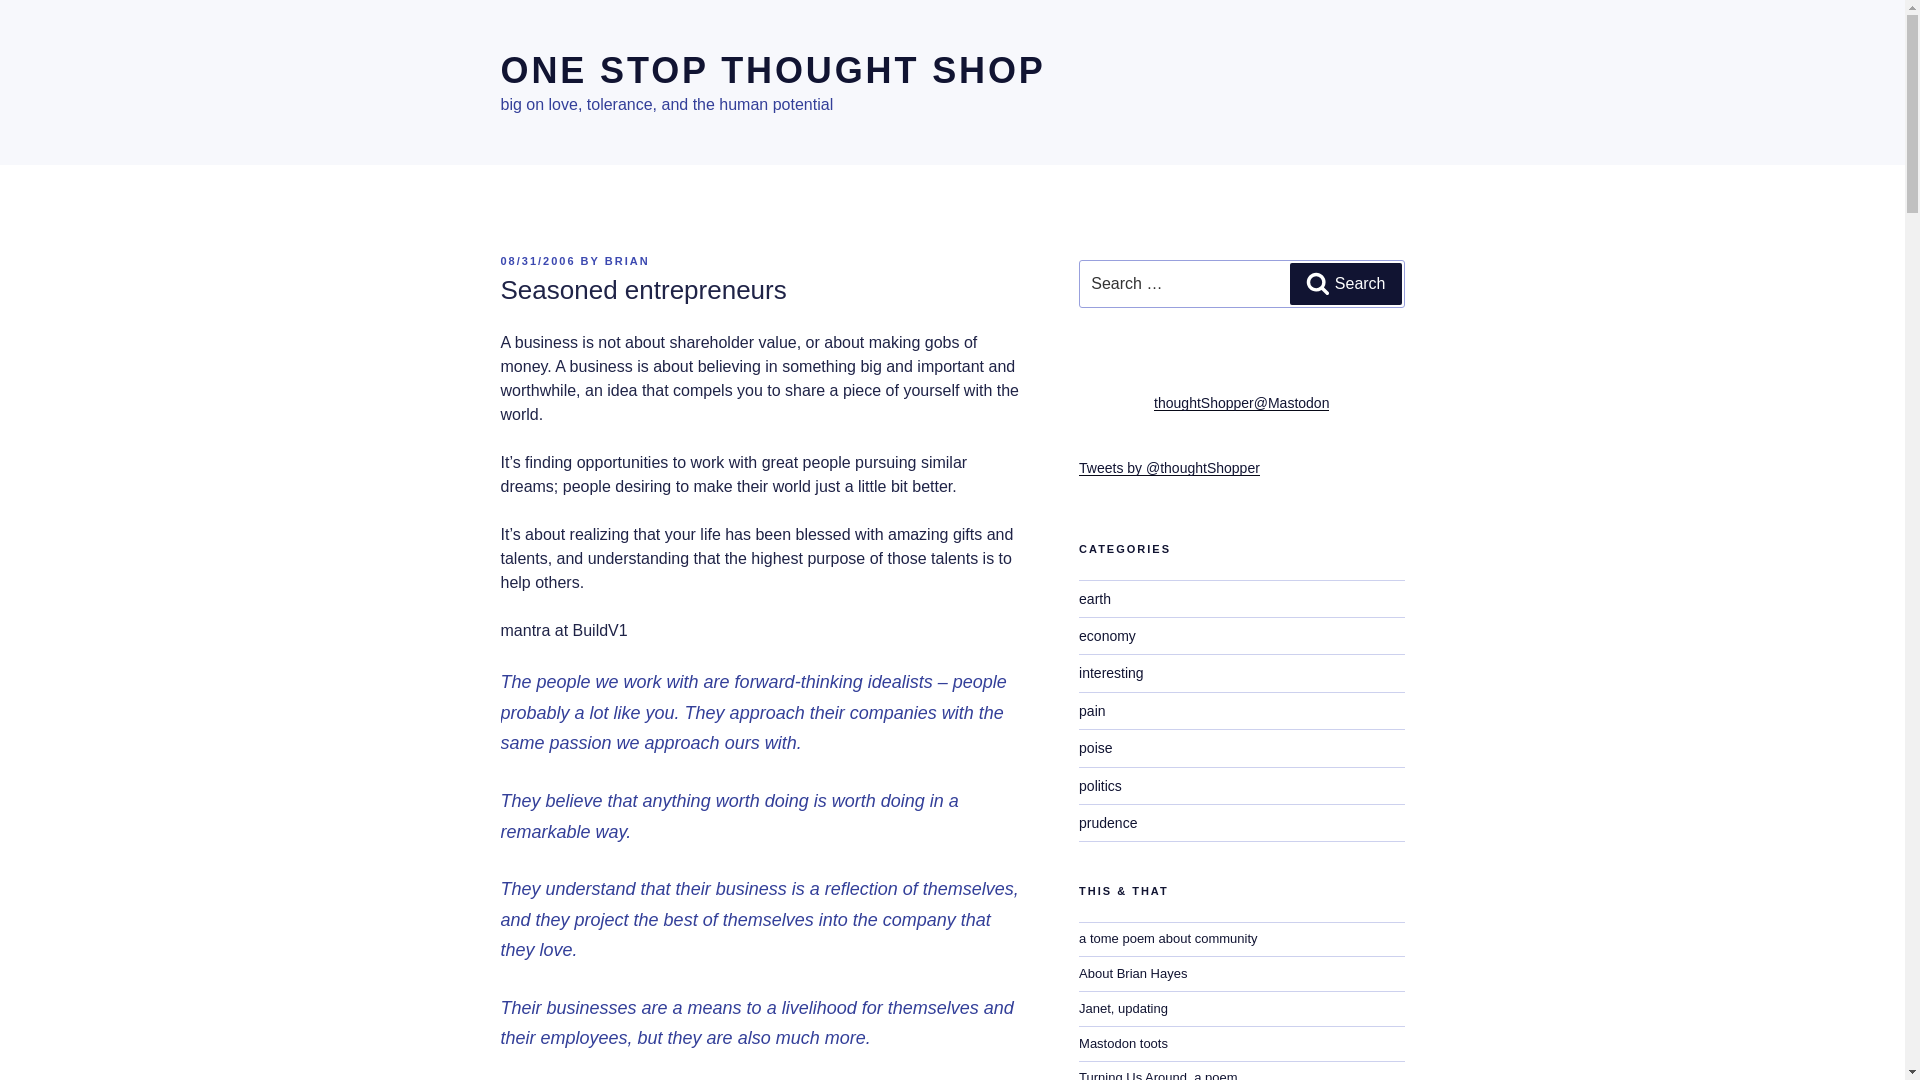 This screenshot has height=1080, width=1920. I want to click on poise, so click(1095, 748).